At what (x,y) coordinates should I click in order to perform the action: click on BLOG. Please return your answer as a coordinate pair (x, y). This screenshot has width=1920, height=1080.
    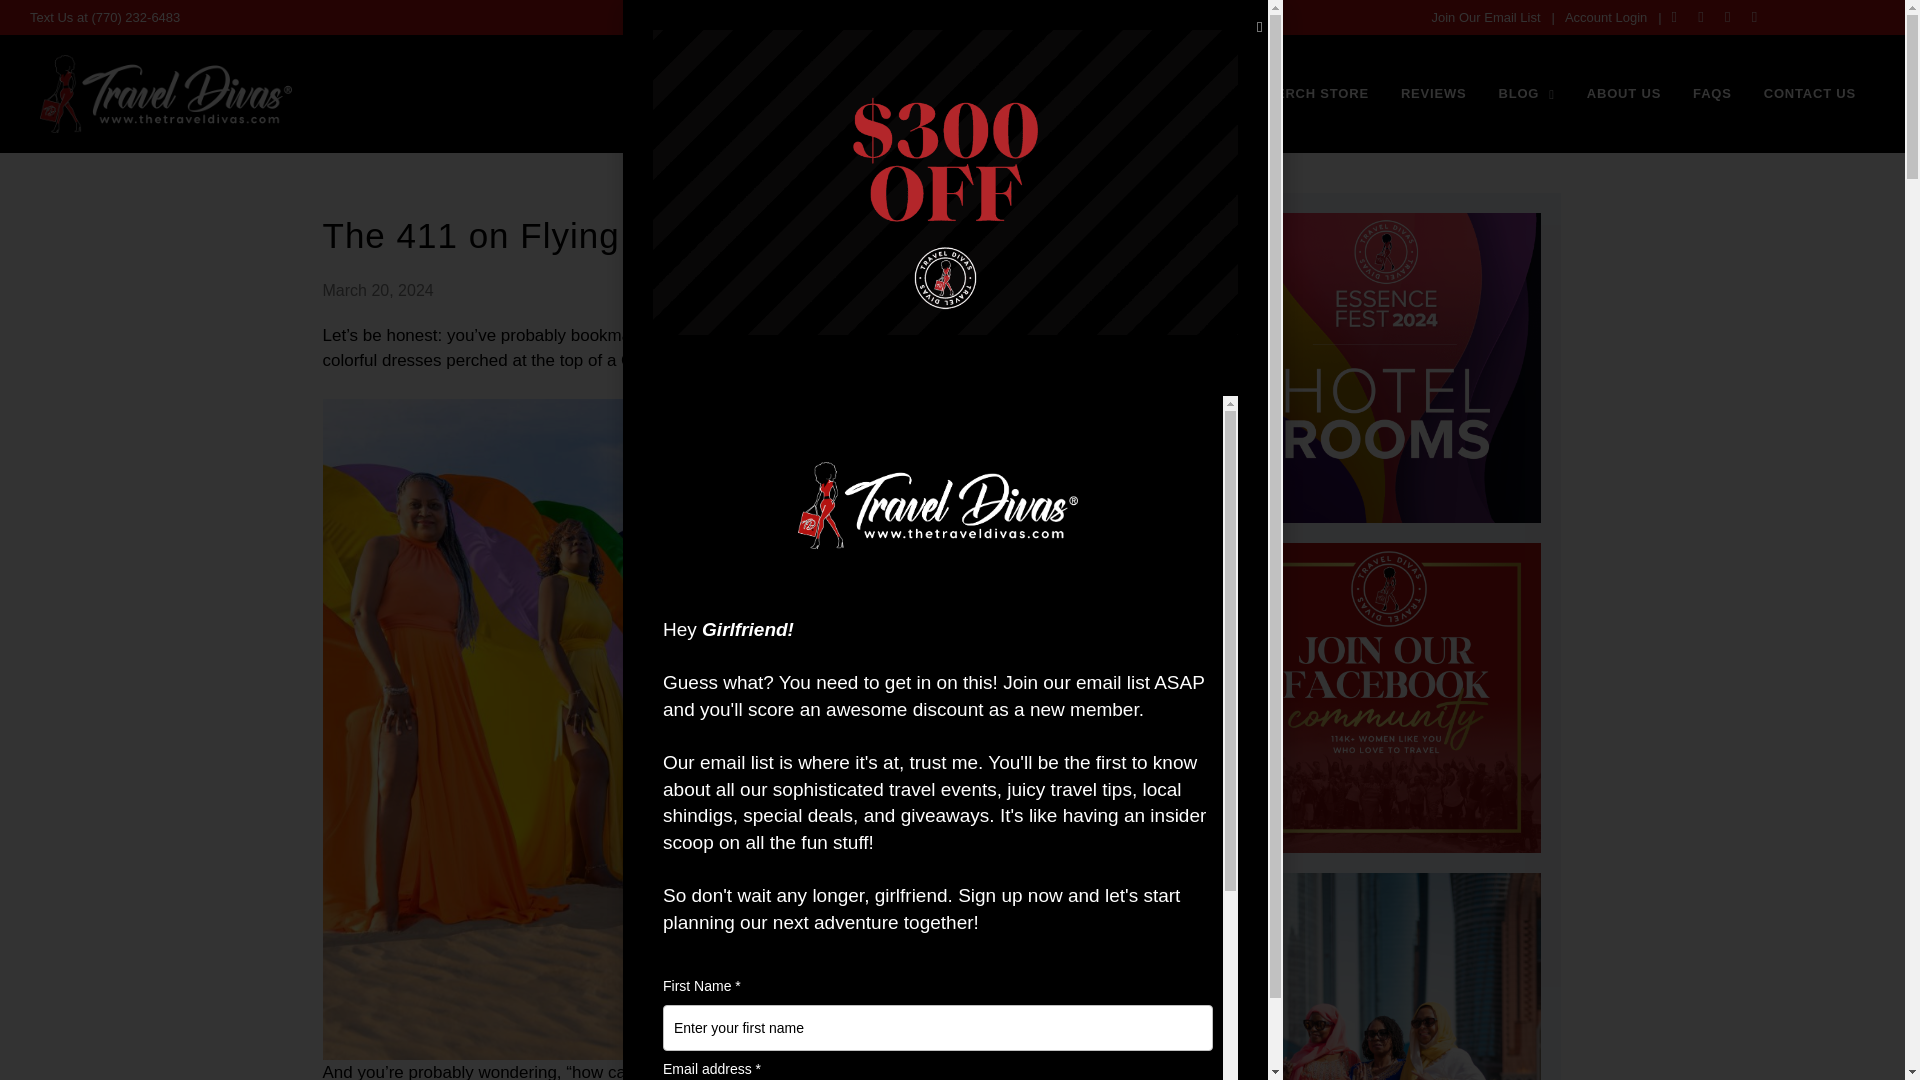
    Looking at the image, I should click on (1469, 34).